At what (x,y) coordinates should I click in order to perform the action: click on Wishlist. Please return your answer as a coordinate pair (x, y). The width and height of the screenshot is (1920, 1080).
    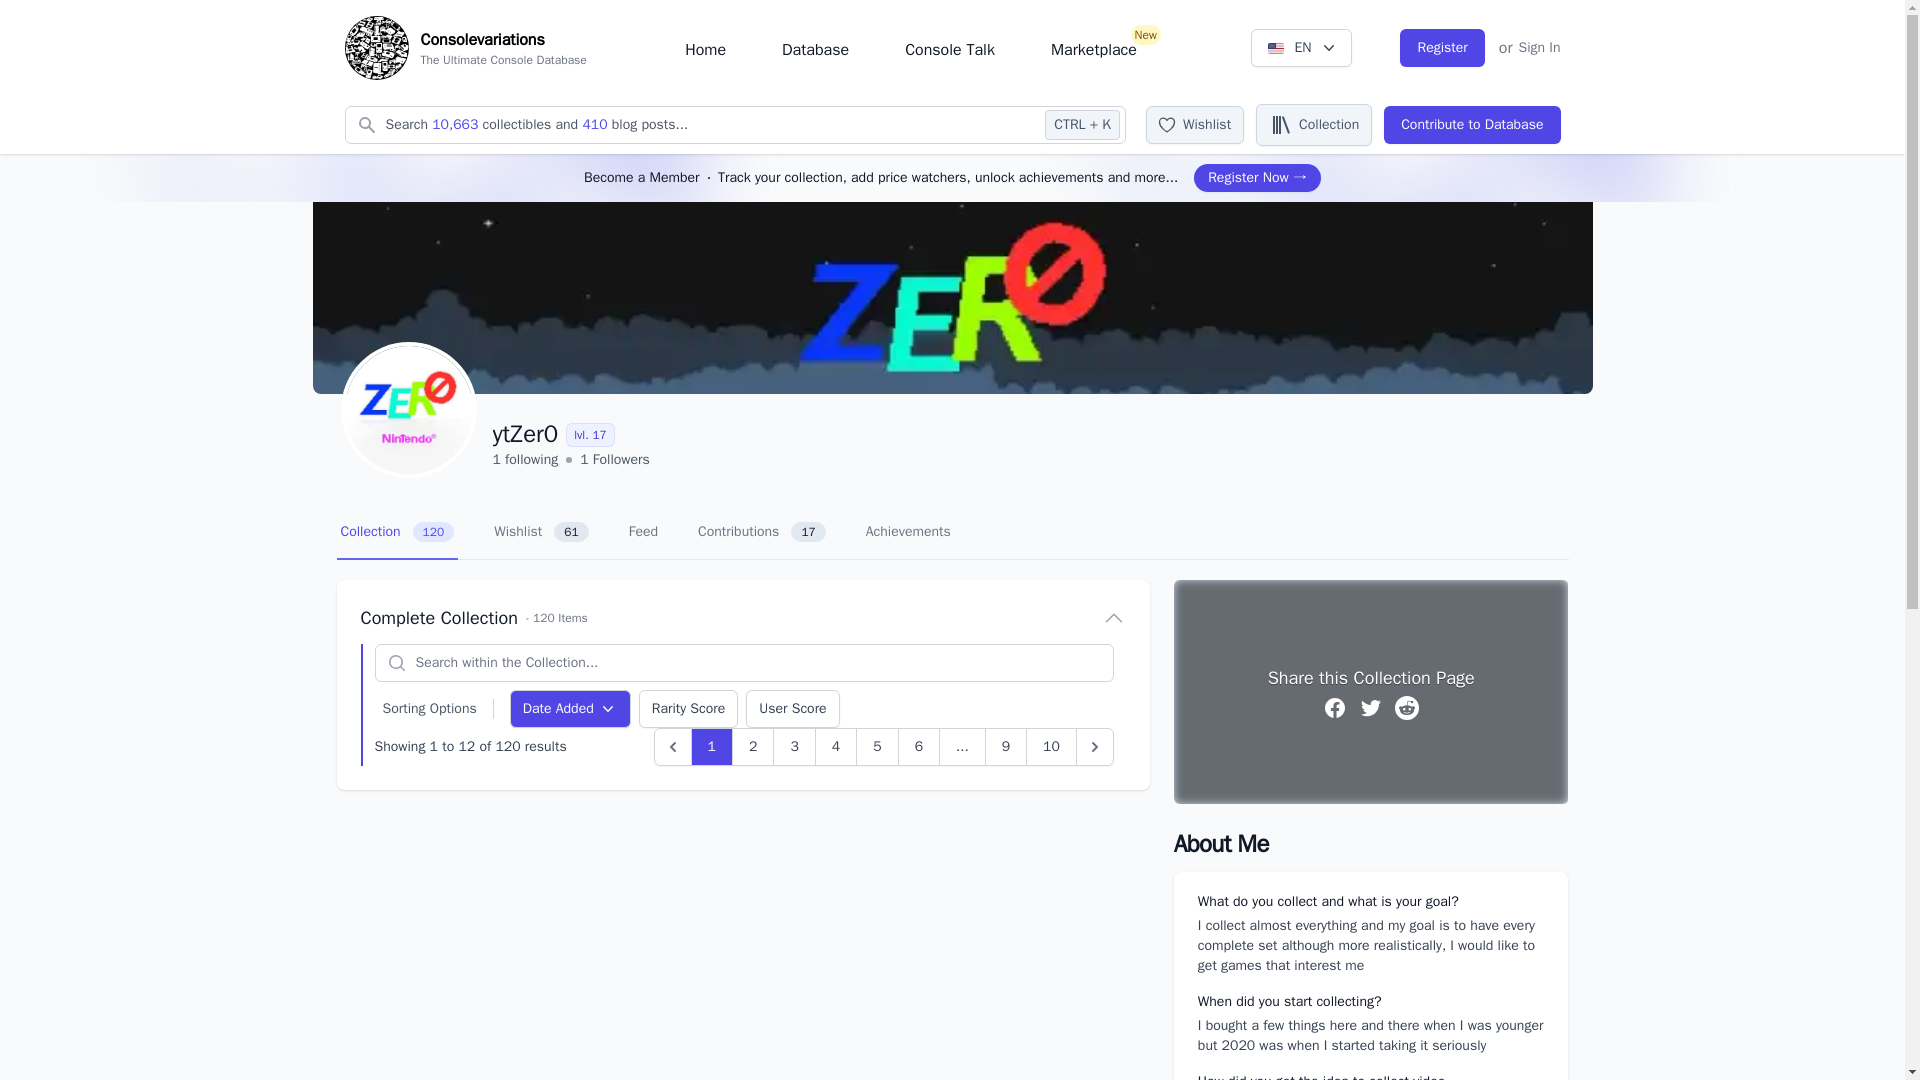
    Looking at the image, I should click on (910, 48).